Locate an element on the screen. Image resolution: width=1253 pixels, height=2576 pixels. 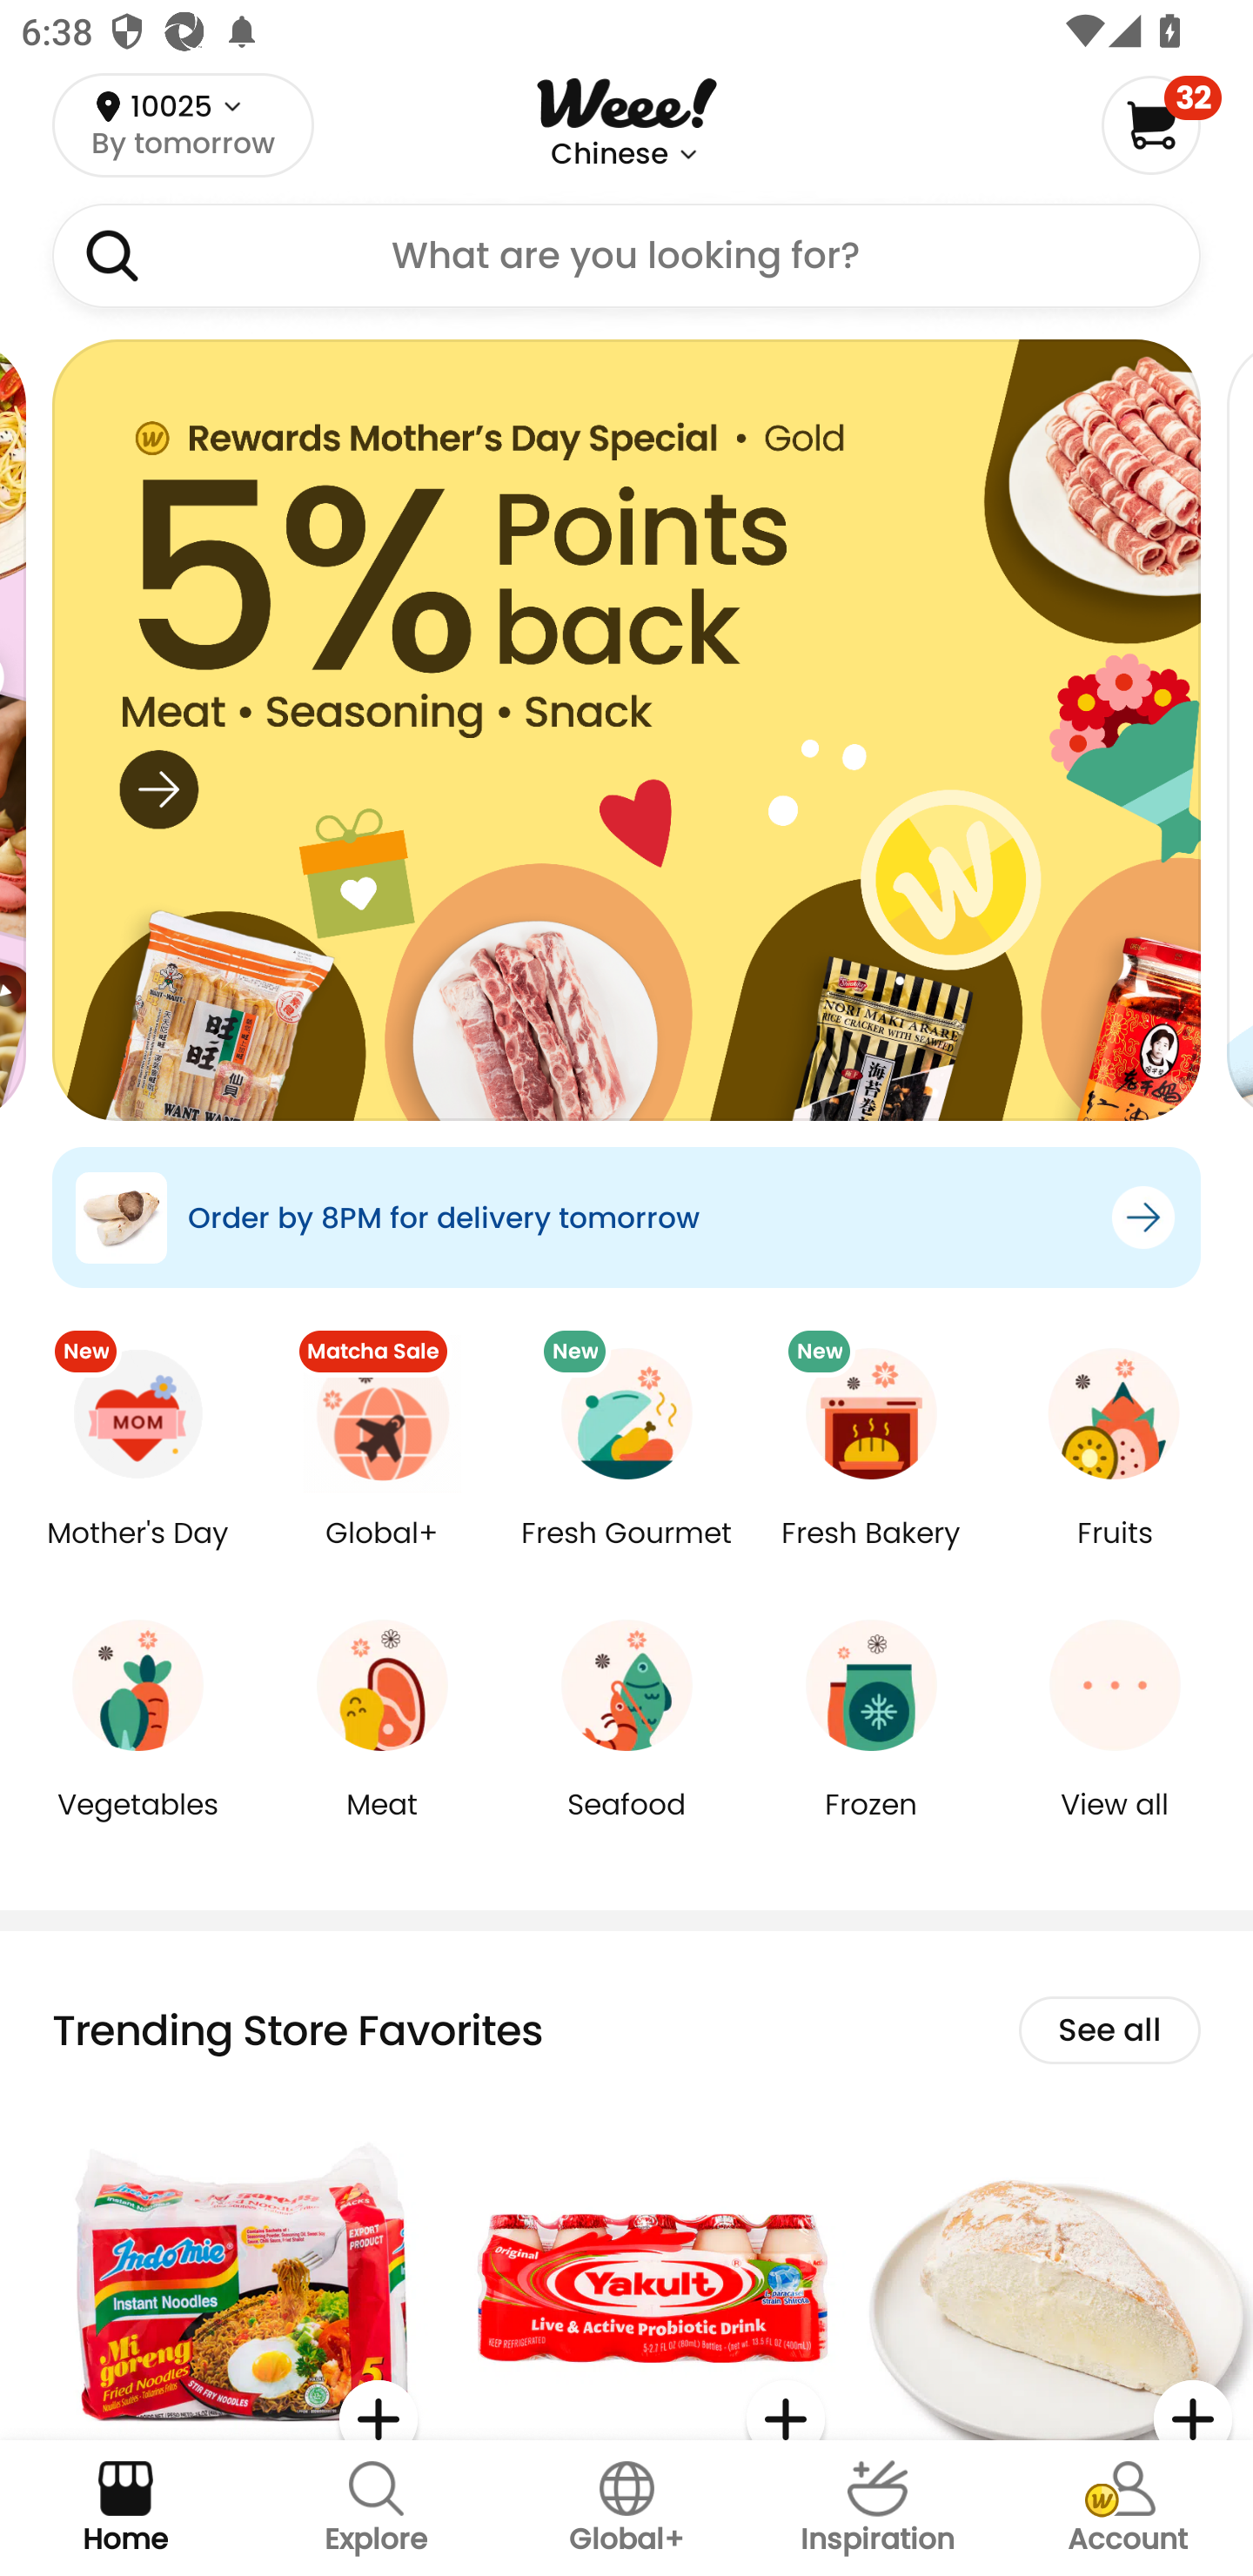
Global+ is located at coordinates (383, 1554).